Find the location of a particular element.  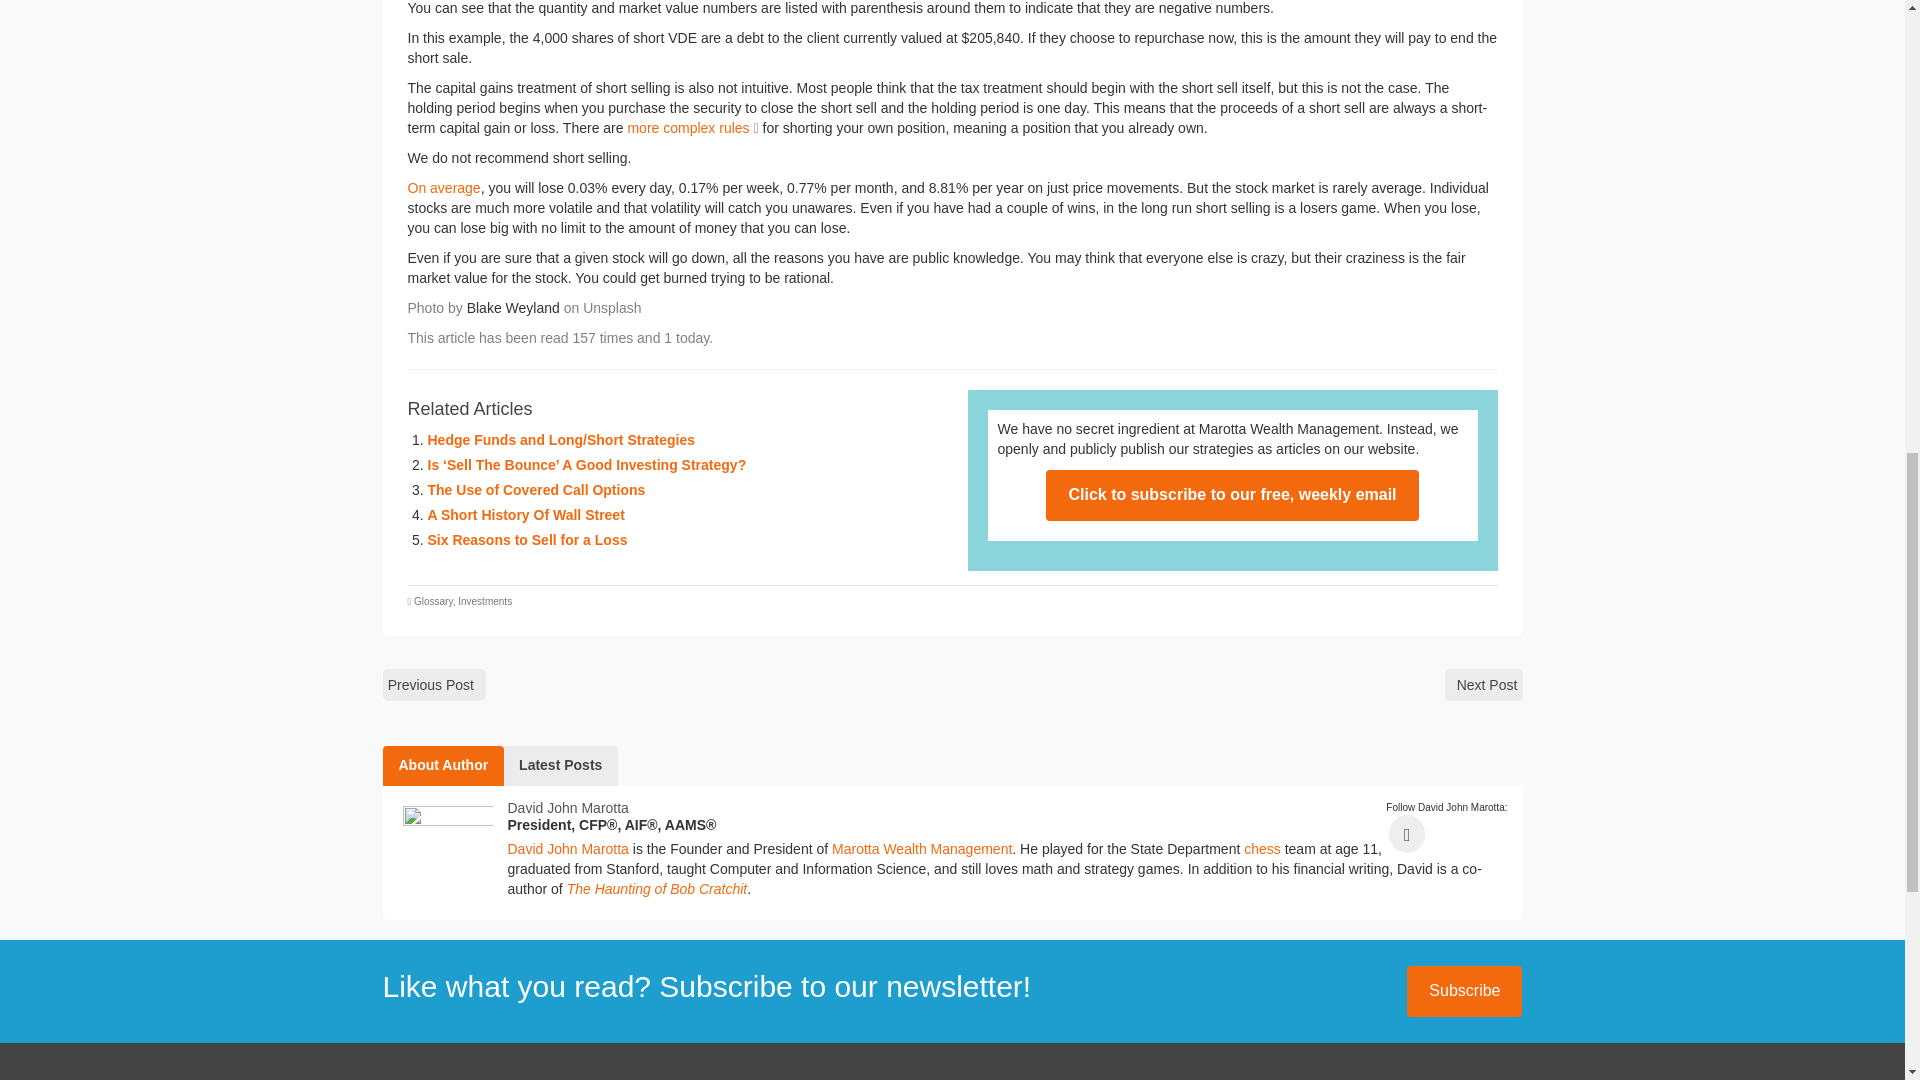

Follow  David John Marotta on linkedin is located at coordinates (1406, 834).